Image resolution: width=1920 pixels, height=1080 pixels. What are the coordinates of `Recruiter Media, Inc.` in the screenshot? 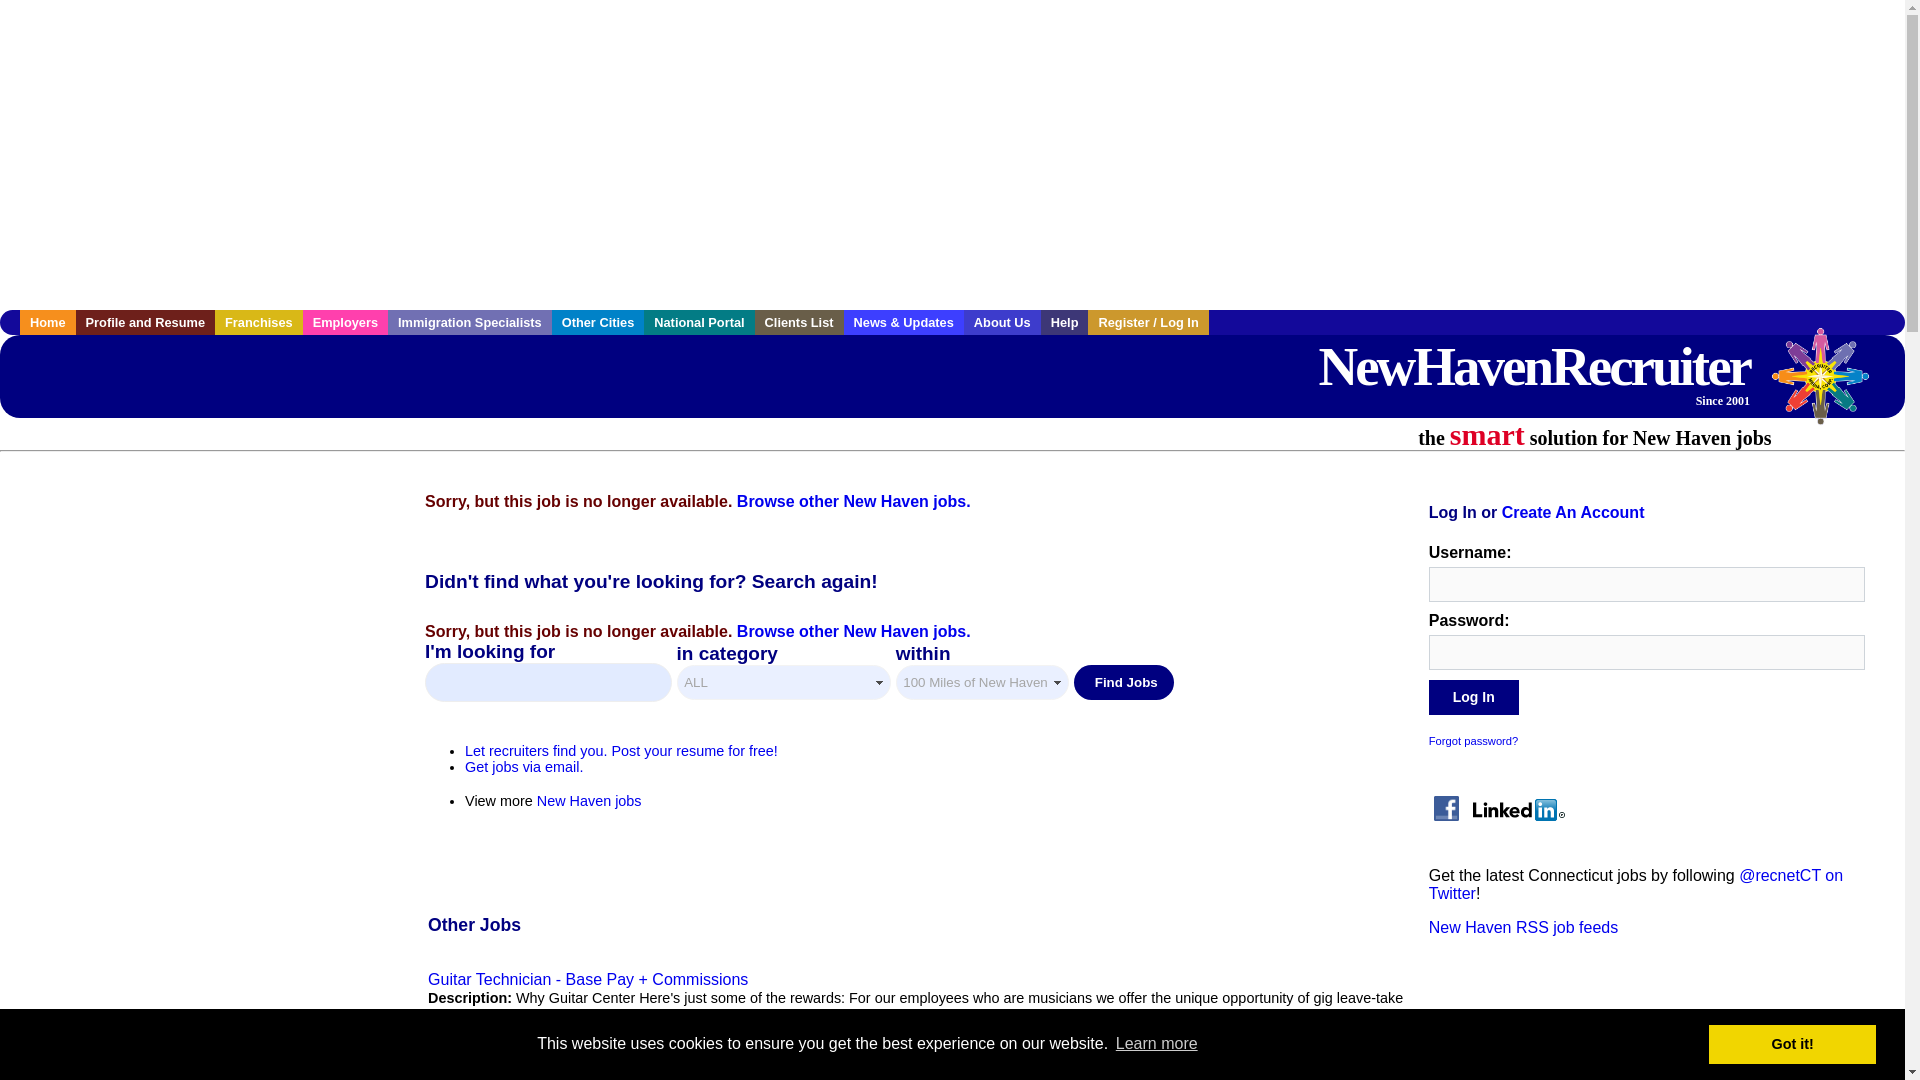 It's located at (1533, 370).